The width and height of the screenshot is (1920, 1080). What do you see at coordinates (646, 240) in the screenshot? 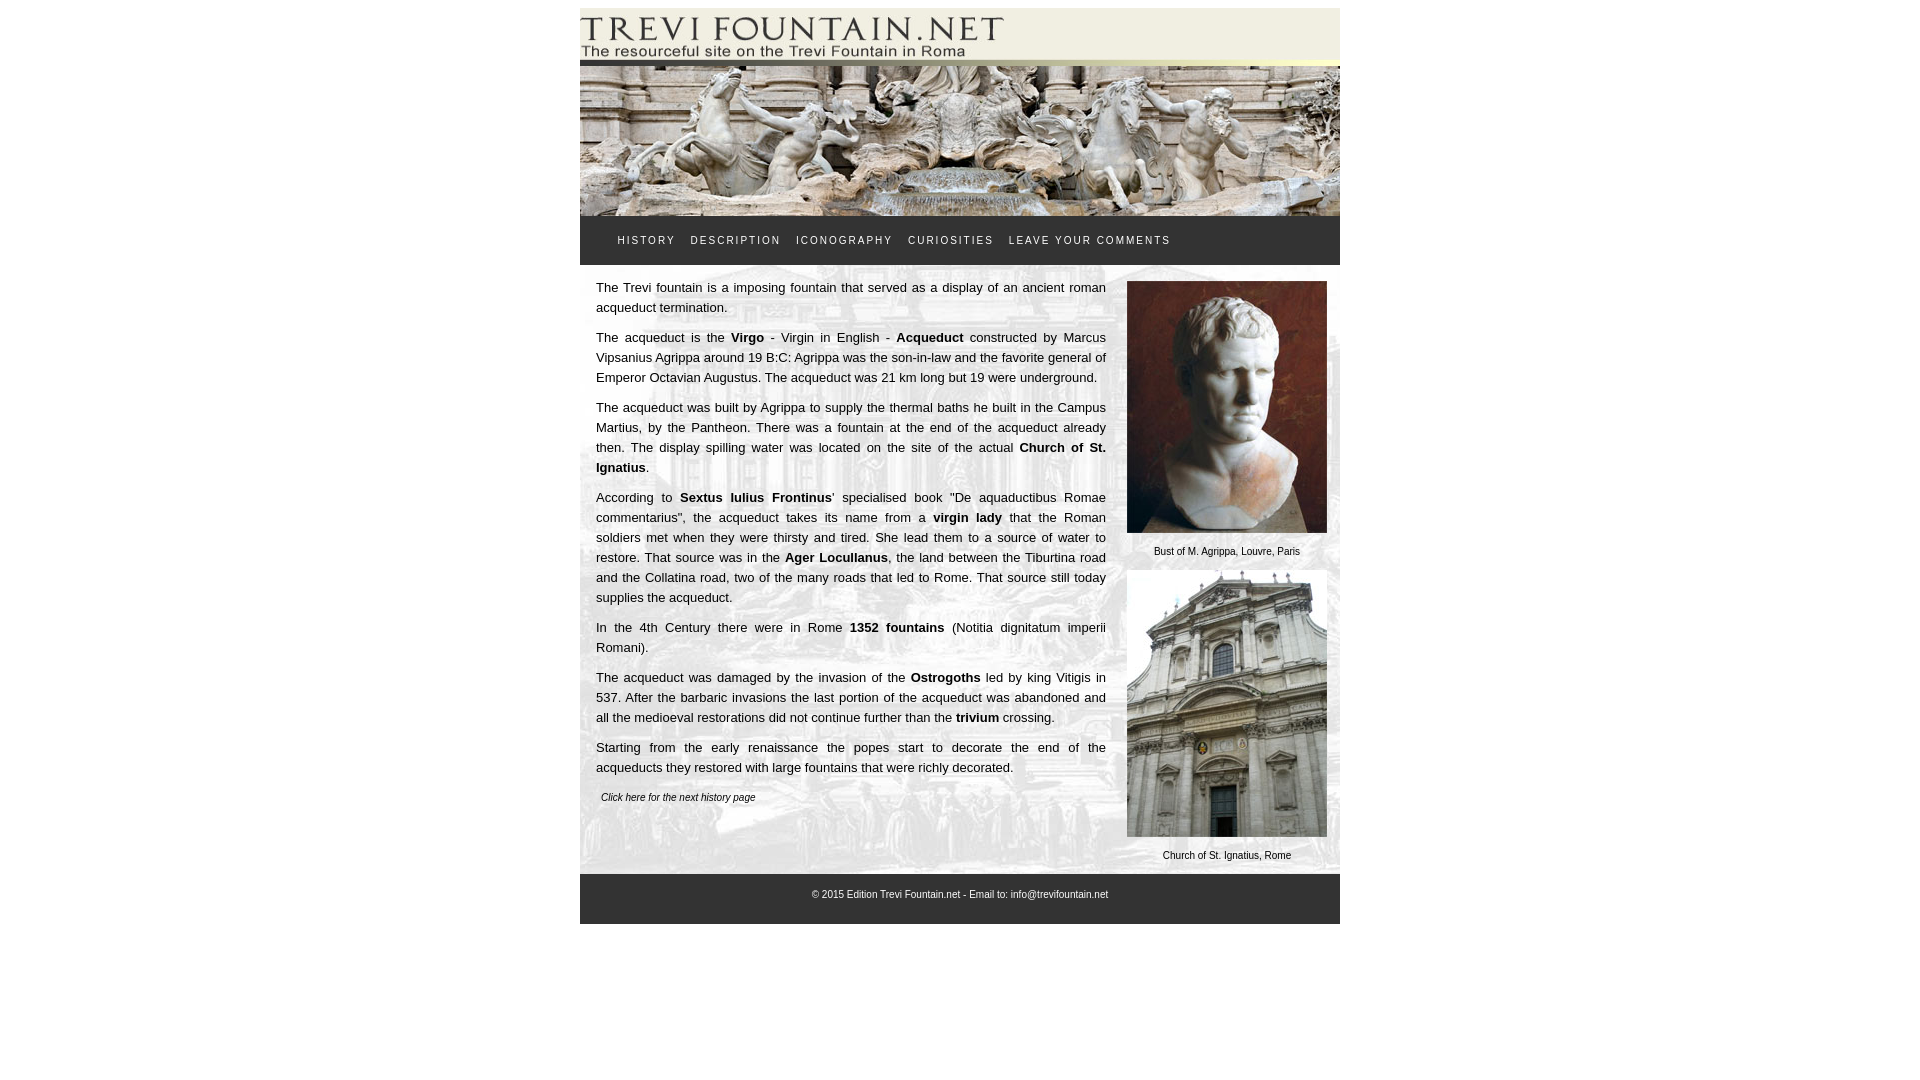
I see `HISTORY` at bounding box center [646, 240].